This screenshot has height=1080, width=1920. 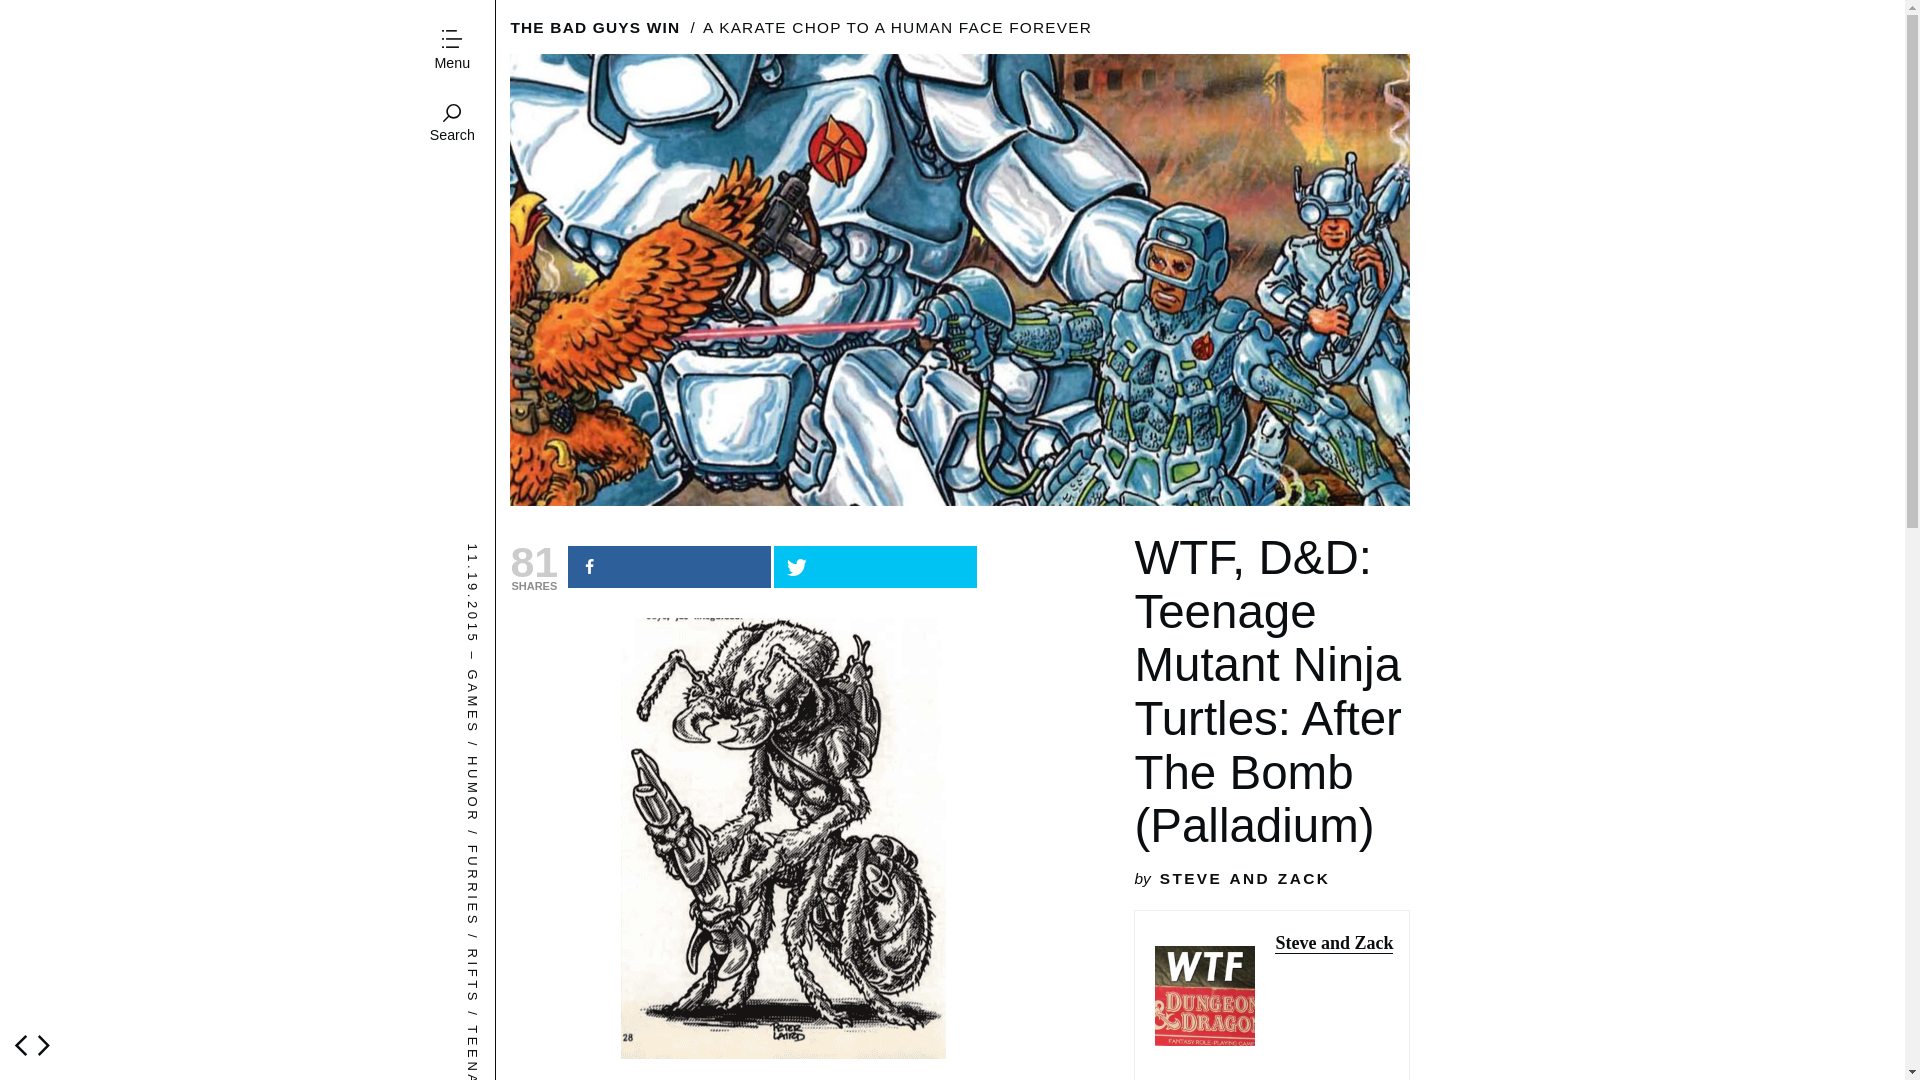 What do you see at coordinates (594, 27) in the screenshot?
I see `THE BAD GUYS WIN` at bounding box center [594, 27].